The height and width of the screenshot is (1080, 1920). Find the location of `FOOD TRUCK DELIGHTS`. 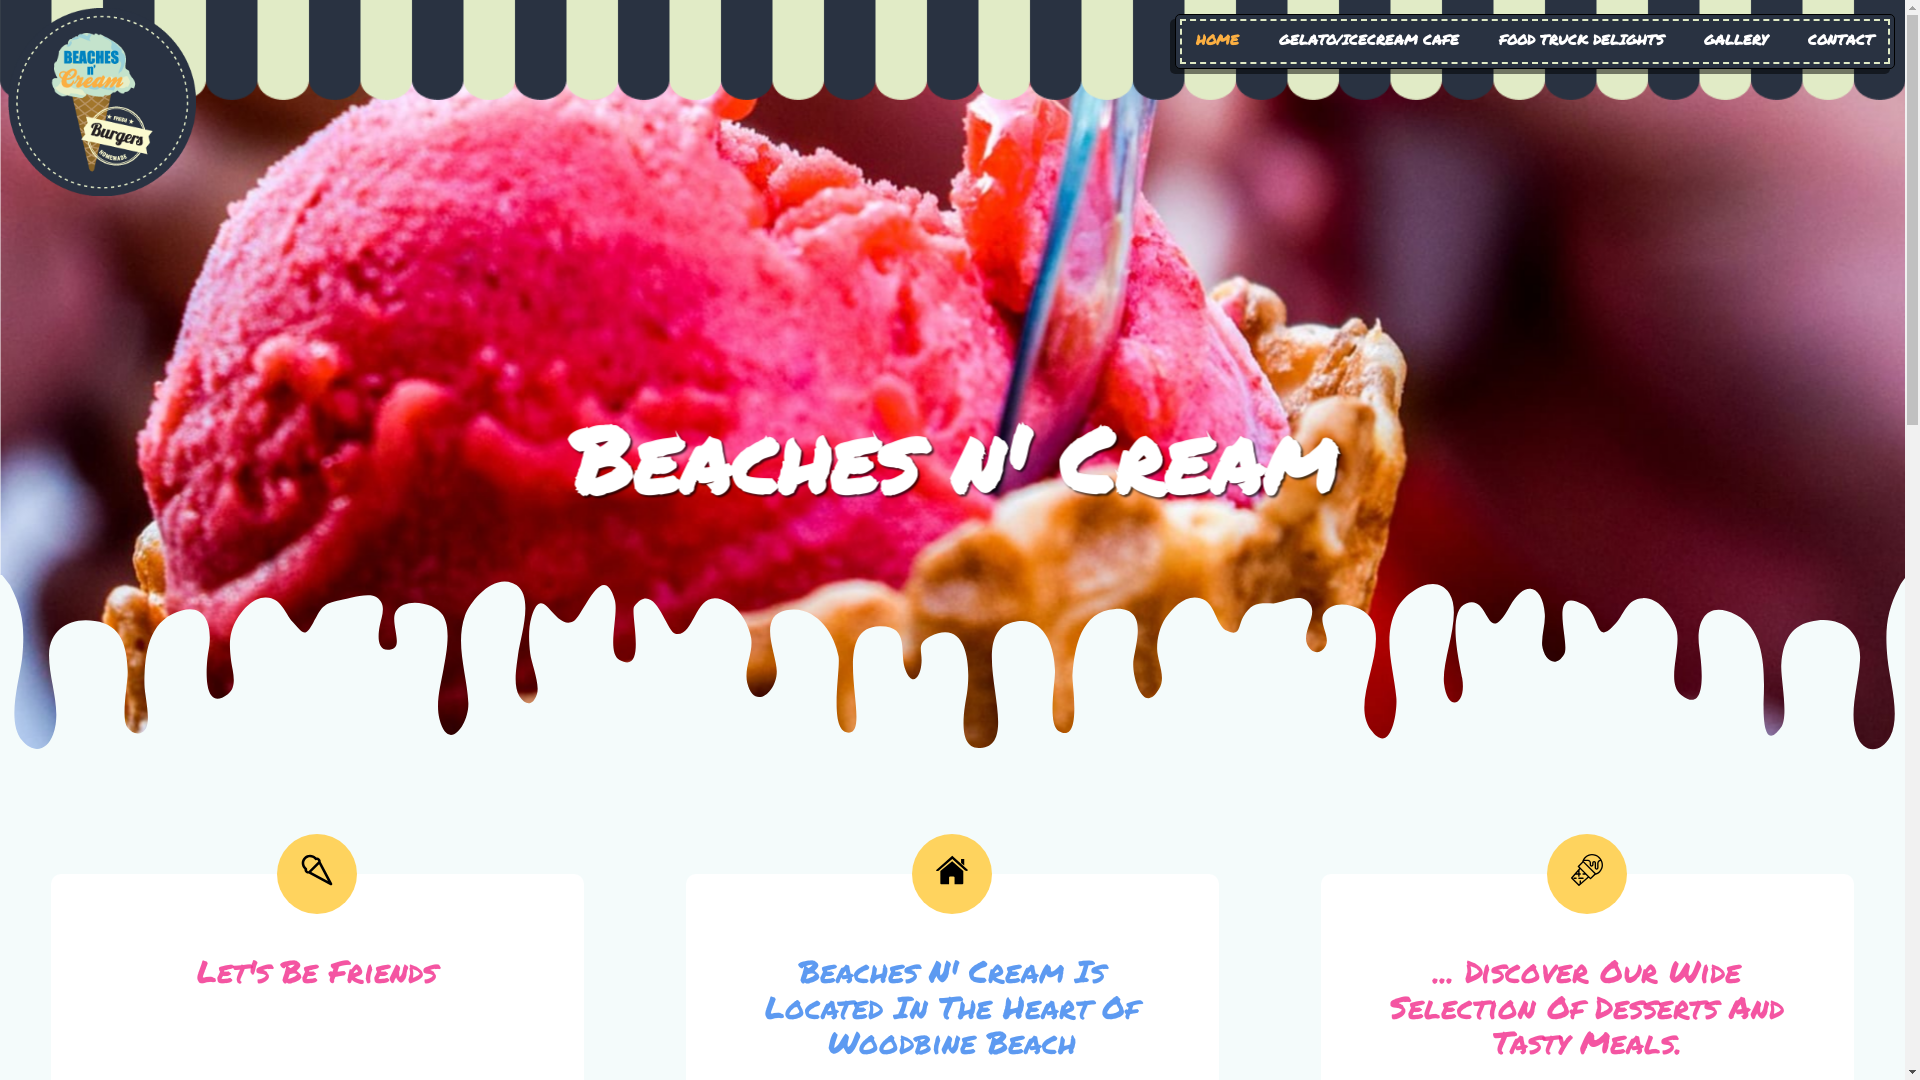

FOOD TRUCK DELIGHTS is located at coordinates (1582, 39).